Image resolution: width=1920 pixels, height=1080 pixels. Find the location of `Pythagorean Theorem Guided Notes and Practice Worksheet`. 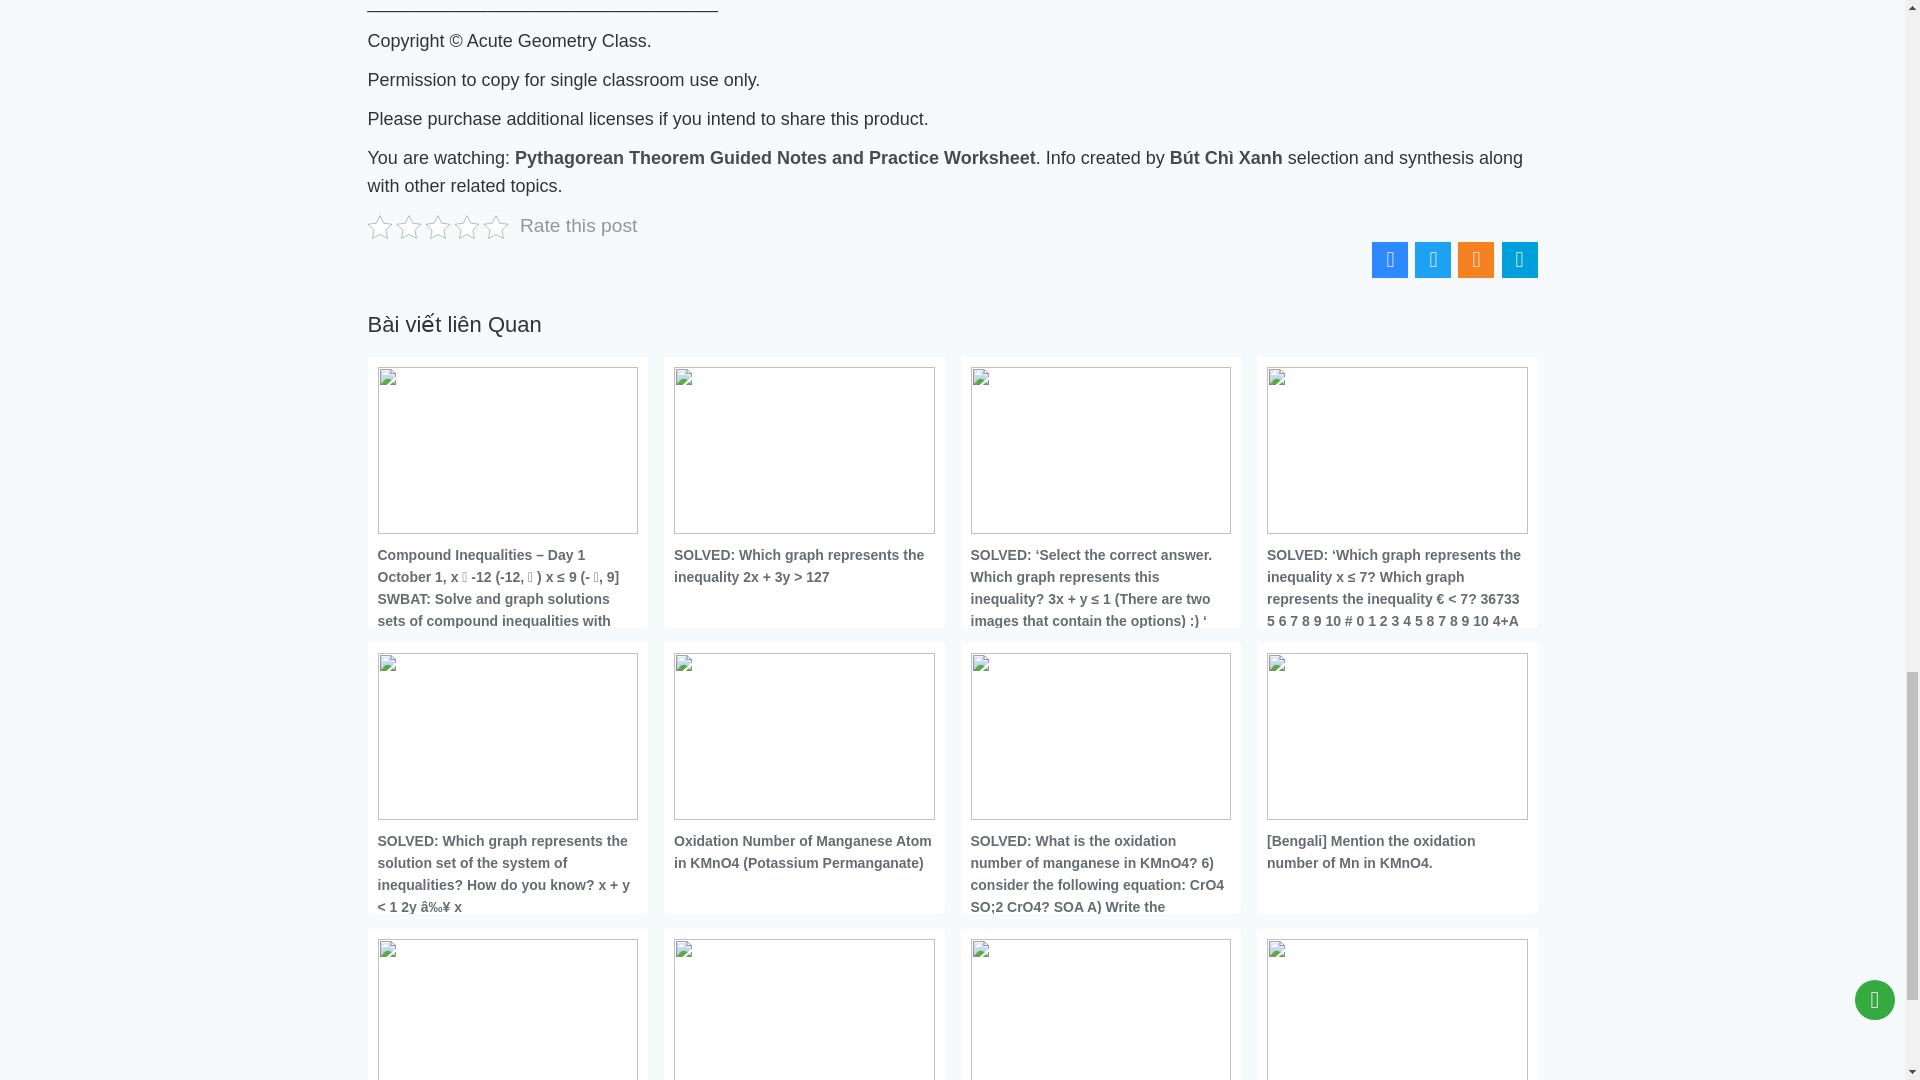

Pythagorean Theorem Guided Notes and Practice Worksheet is located at coordinates (775, 158).